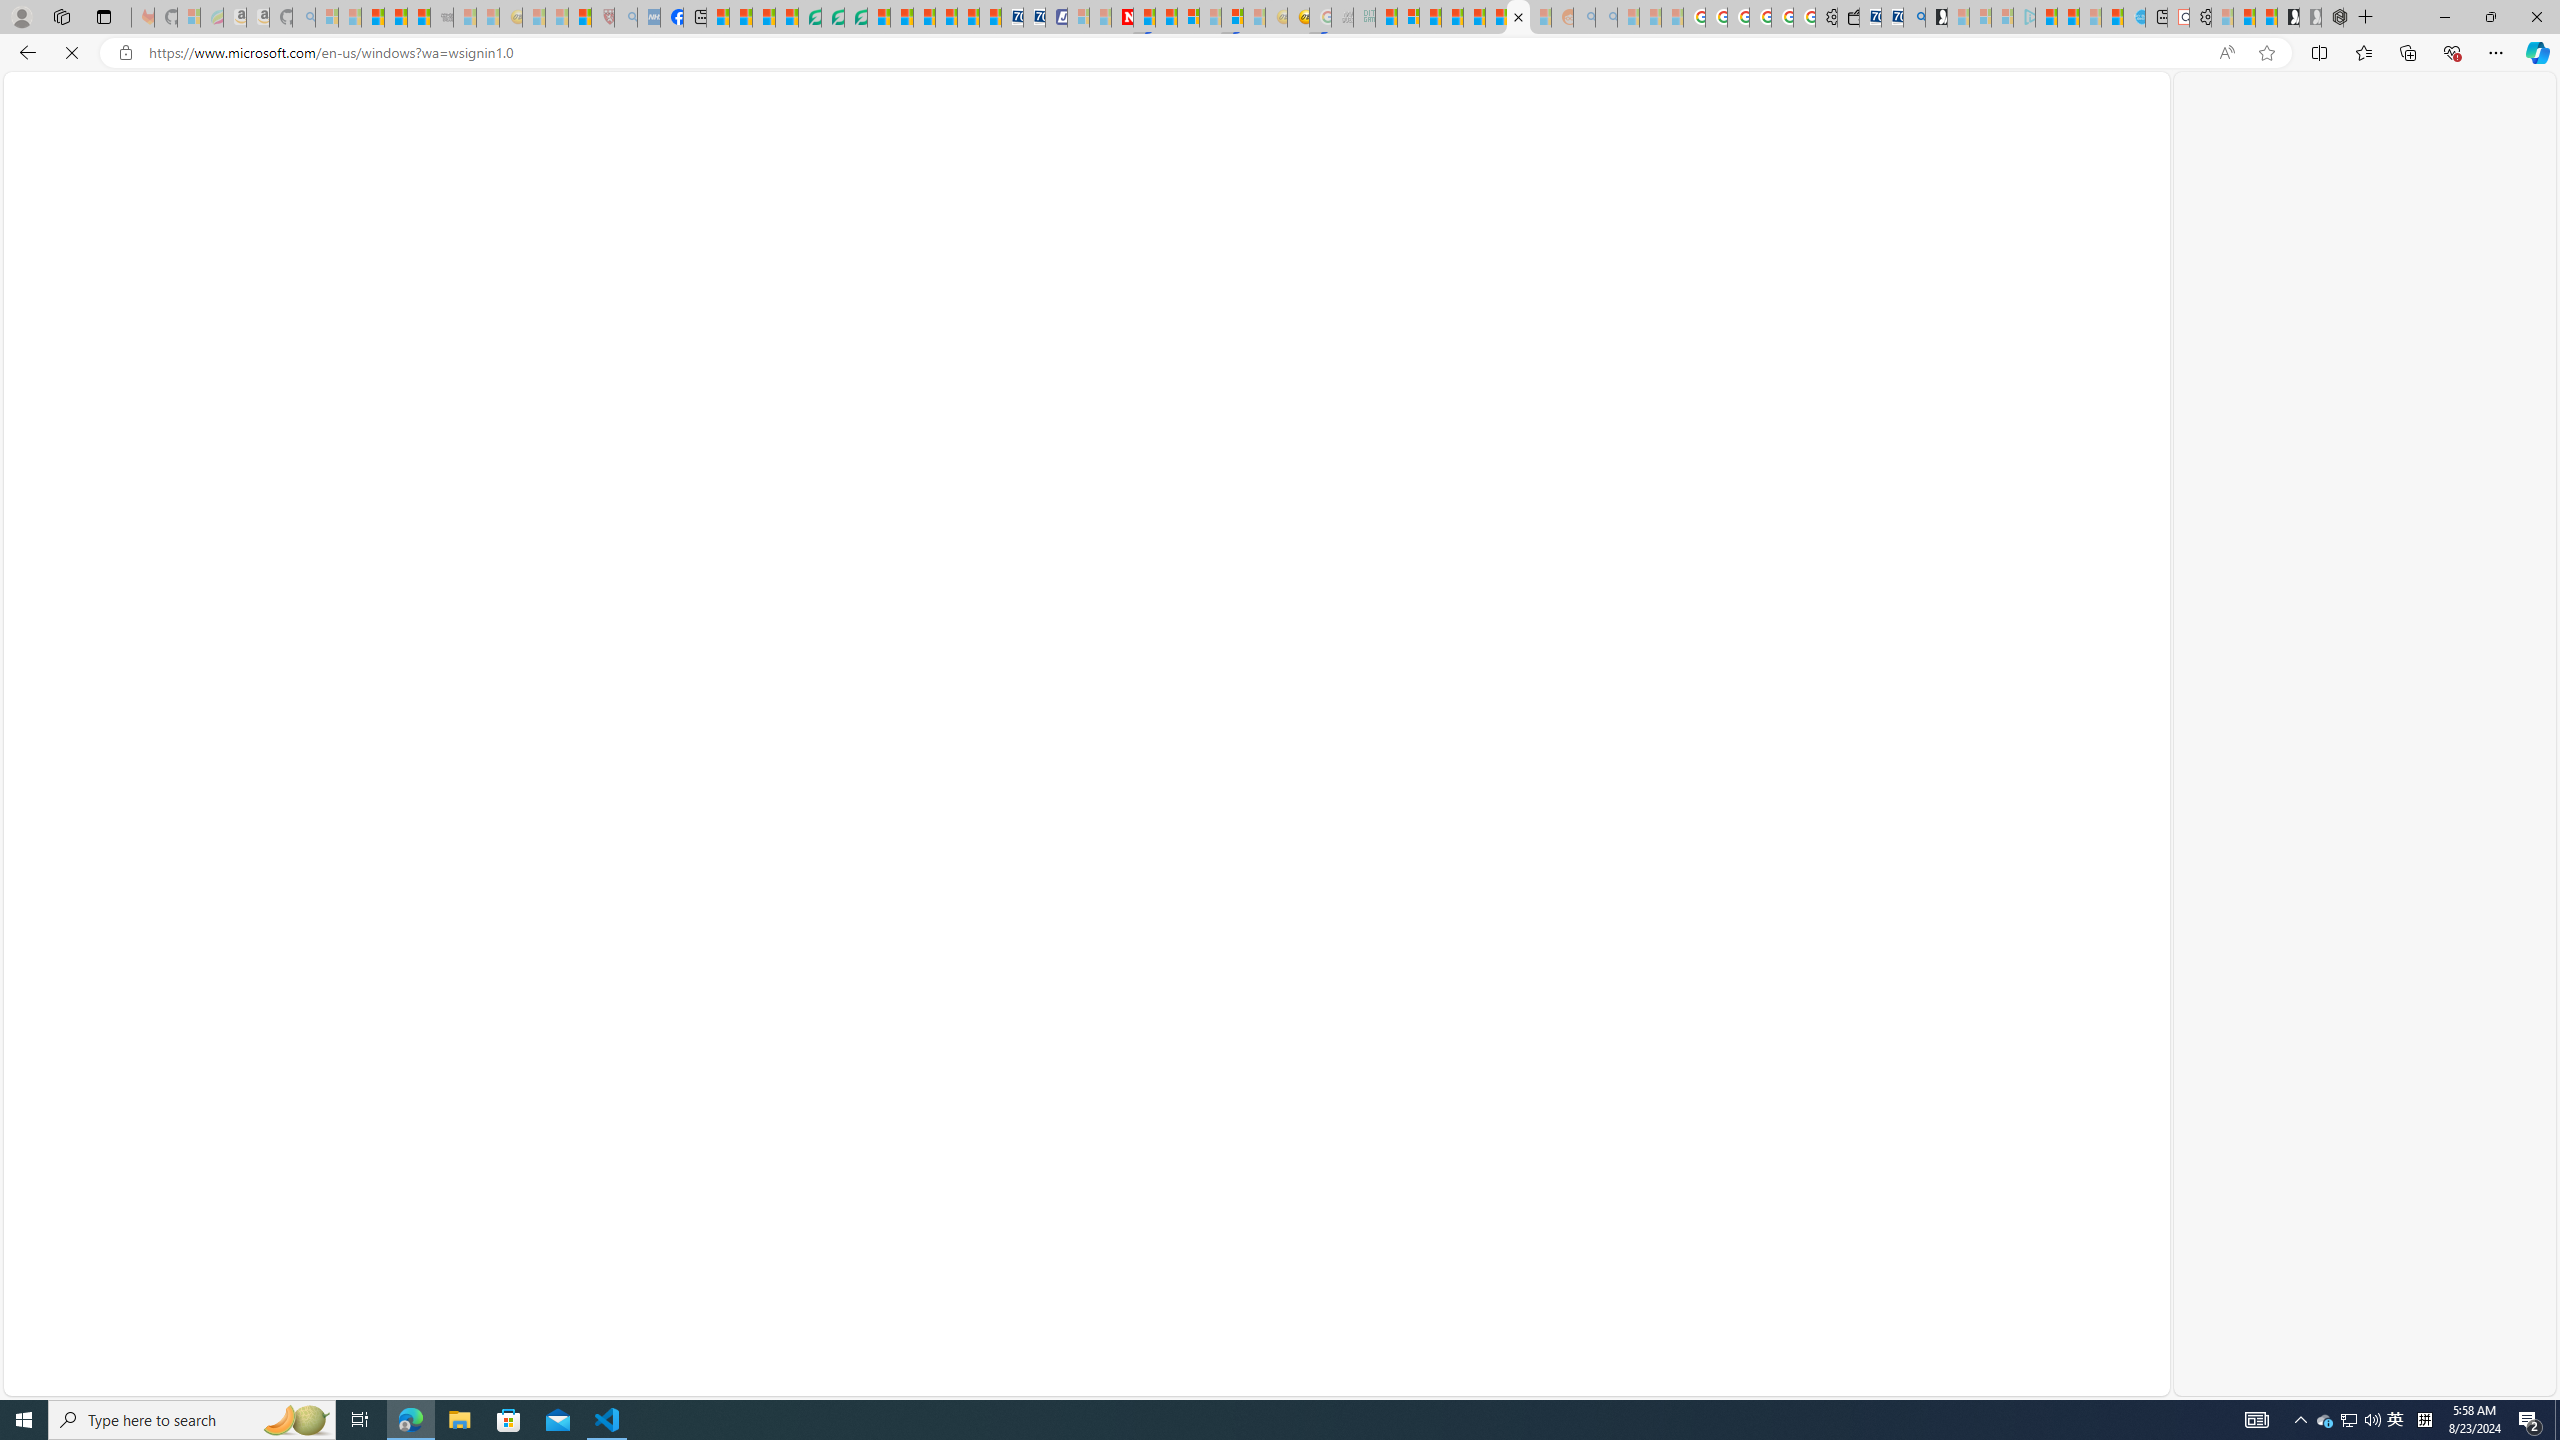 The width and height of the screenshot is (2560, 1440). I want to click on Microsoft Word - consumer-privacy address update 2.2021, so click(856, 17).